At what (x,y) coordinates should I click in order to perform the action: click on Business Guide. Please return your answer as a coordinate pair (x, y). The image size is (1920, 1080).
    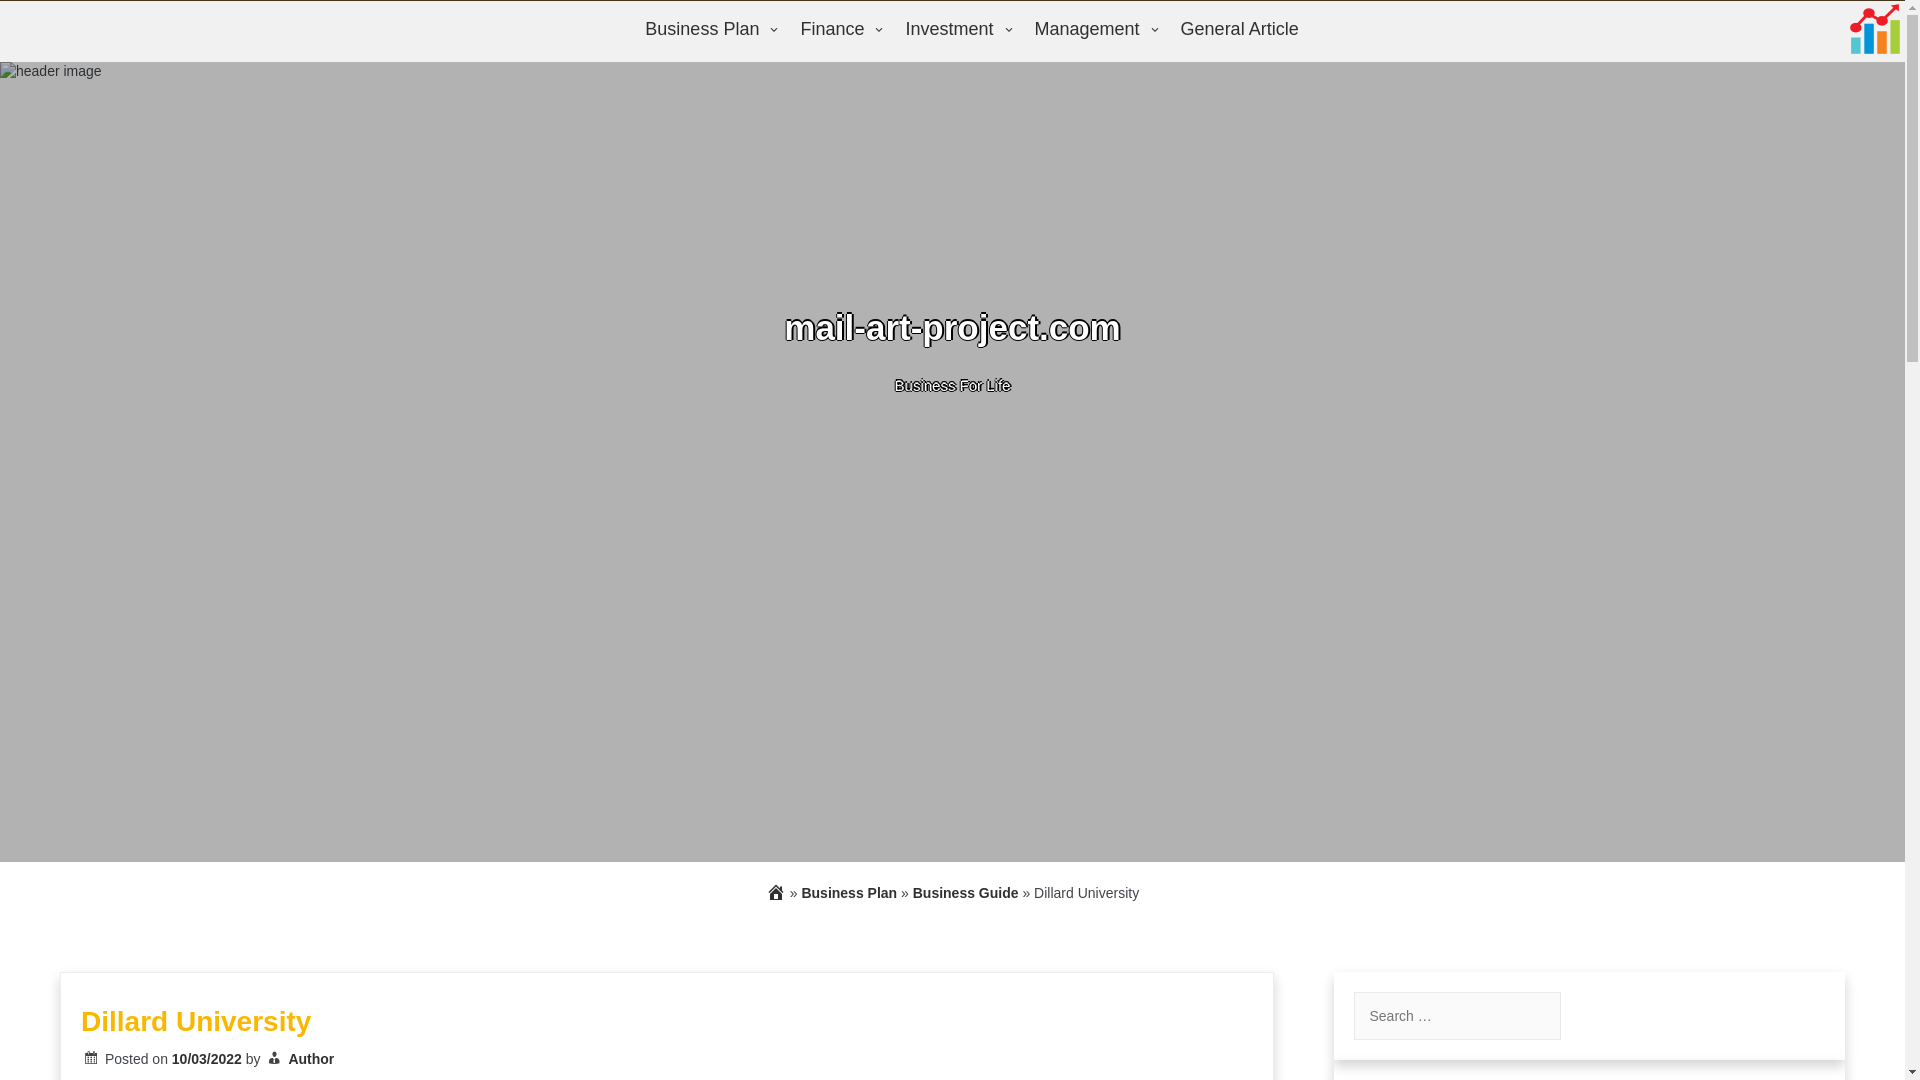
    Looking at the image, I should click on (966, 892).